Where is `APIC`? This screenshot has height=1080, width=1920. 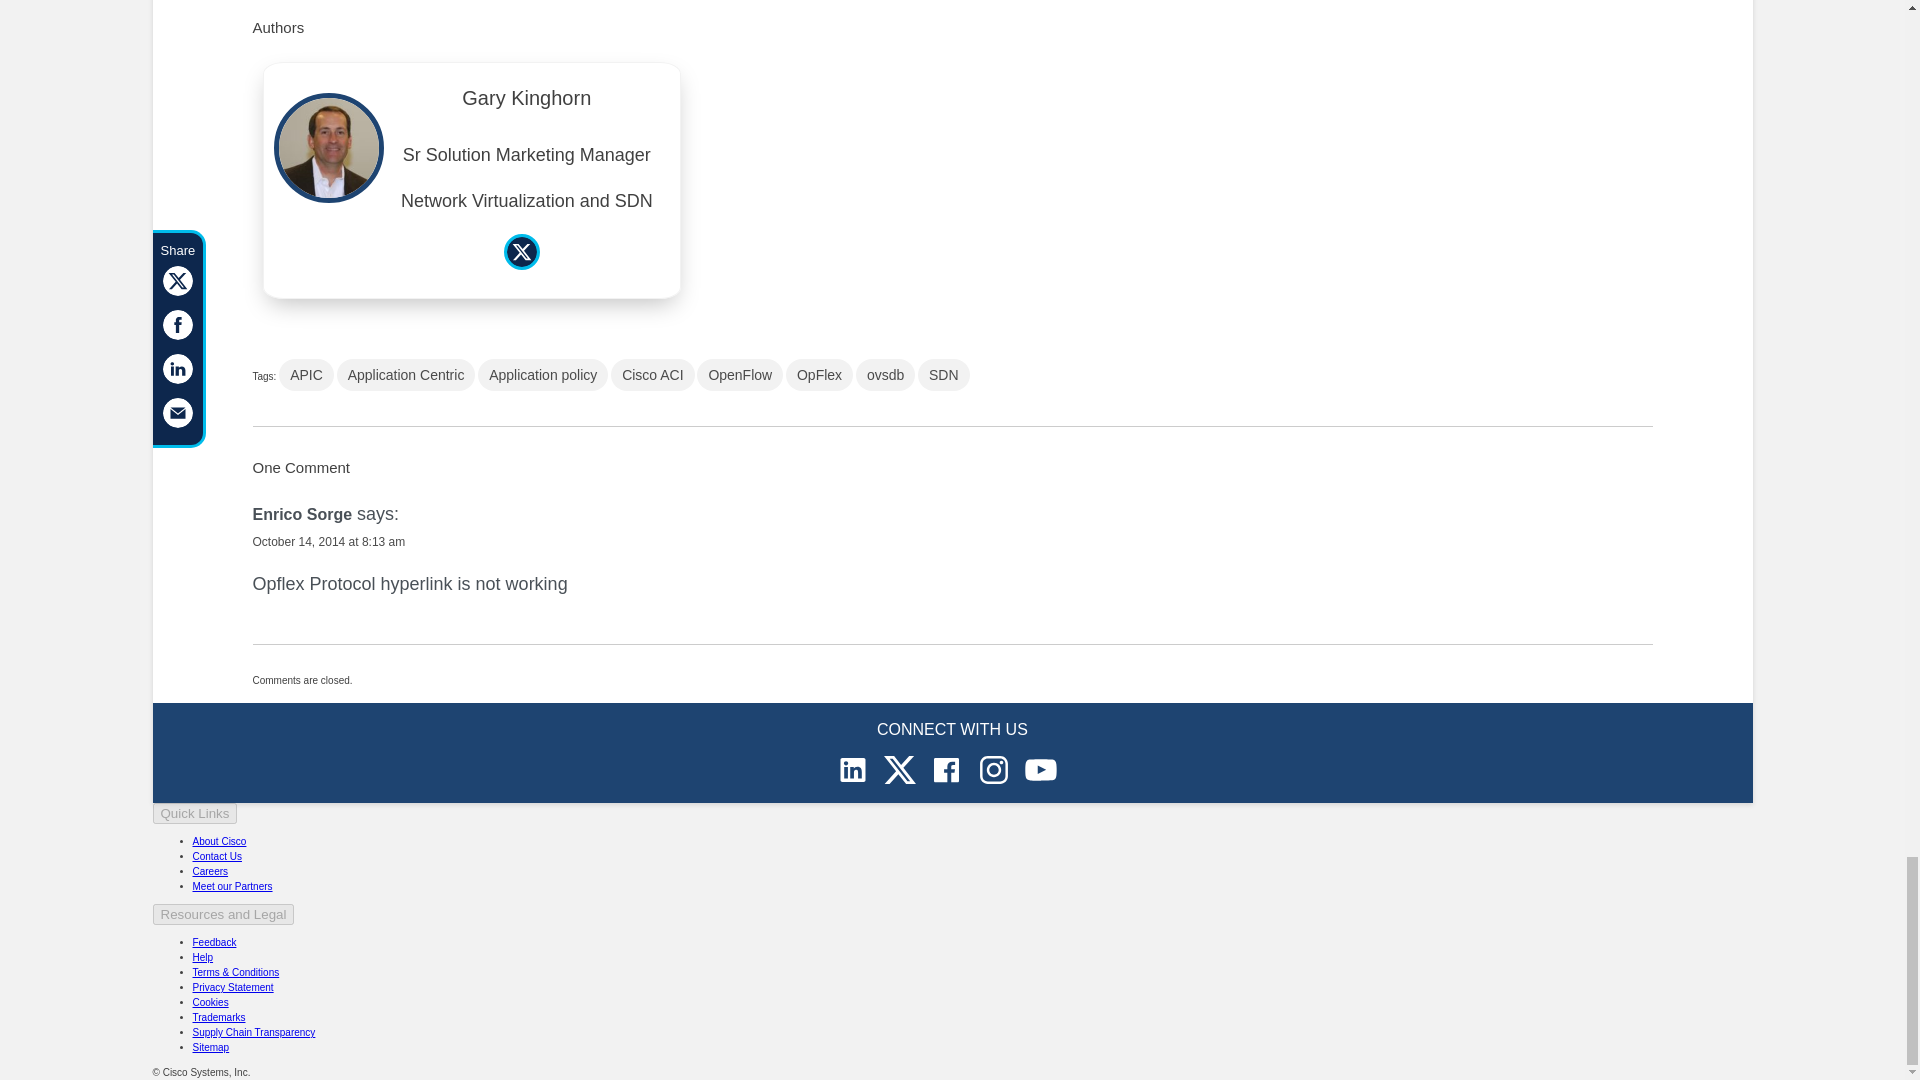
APIC is located at coordinates (306, 374).